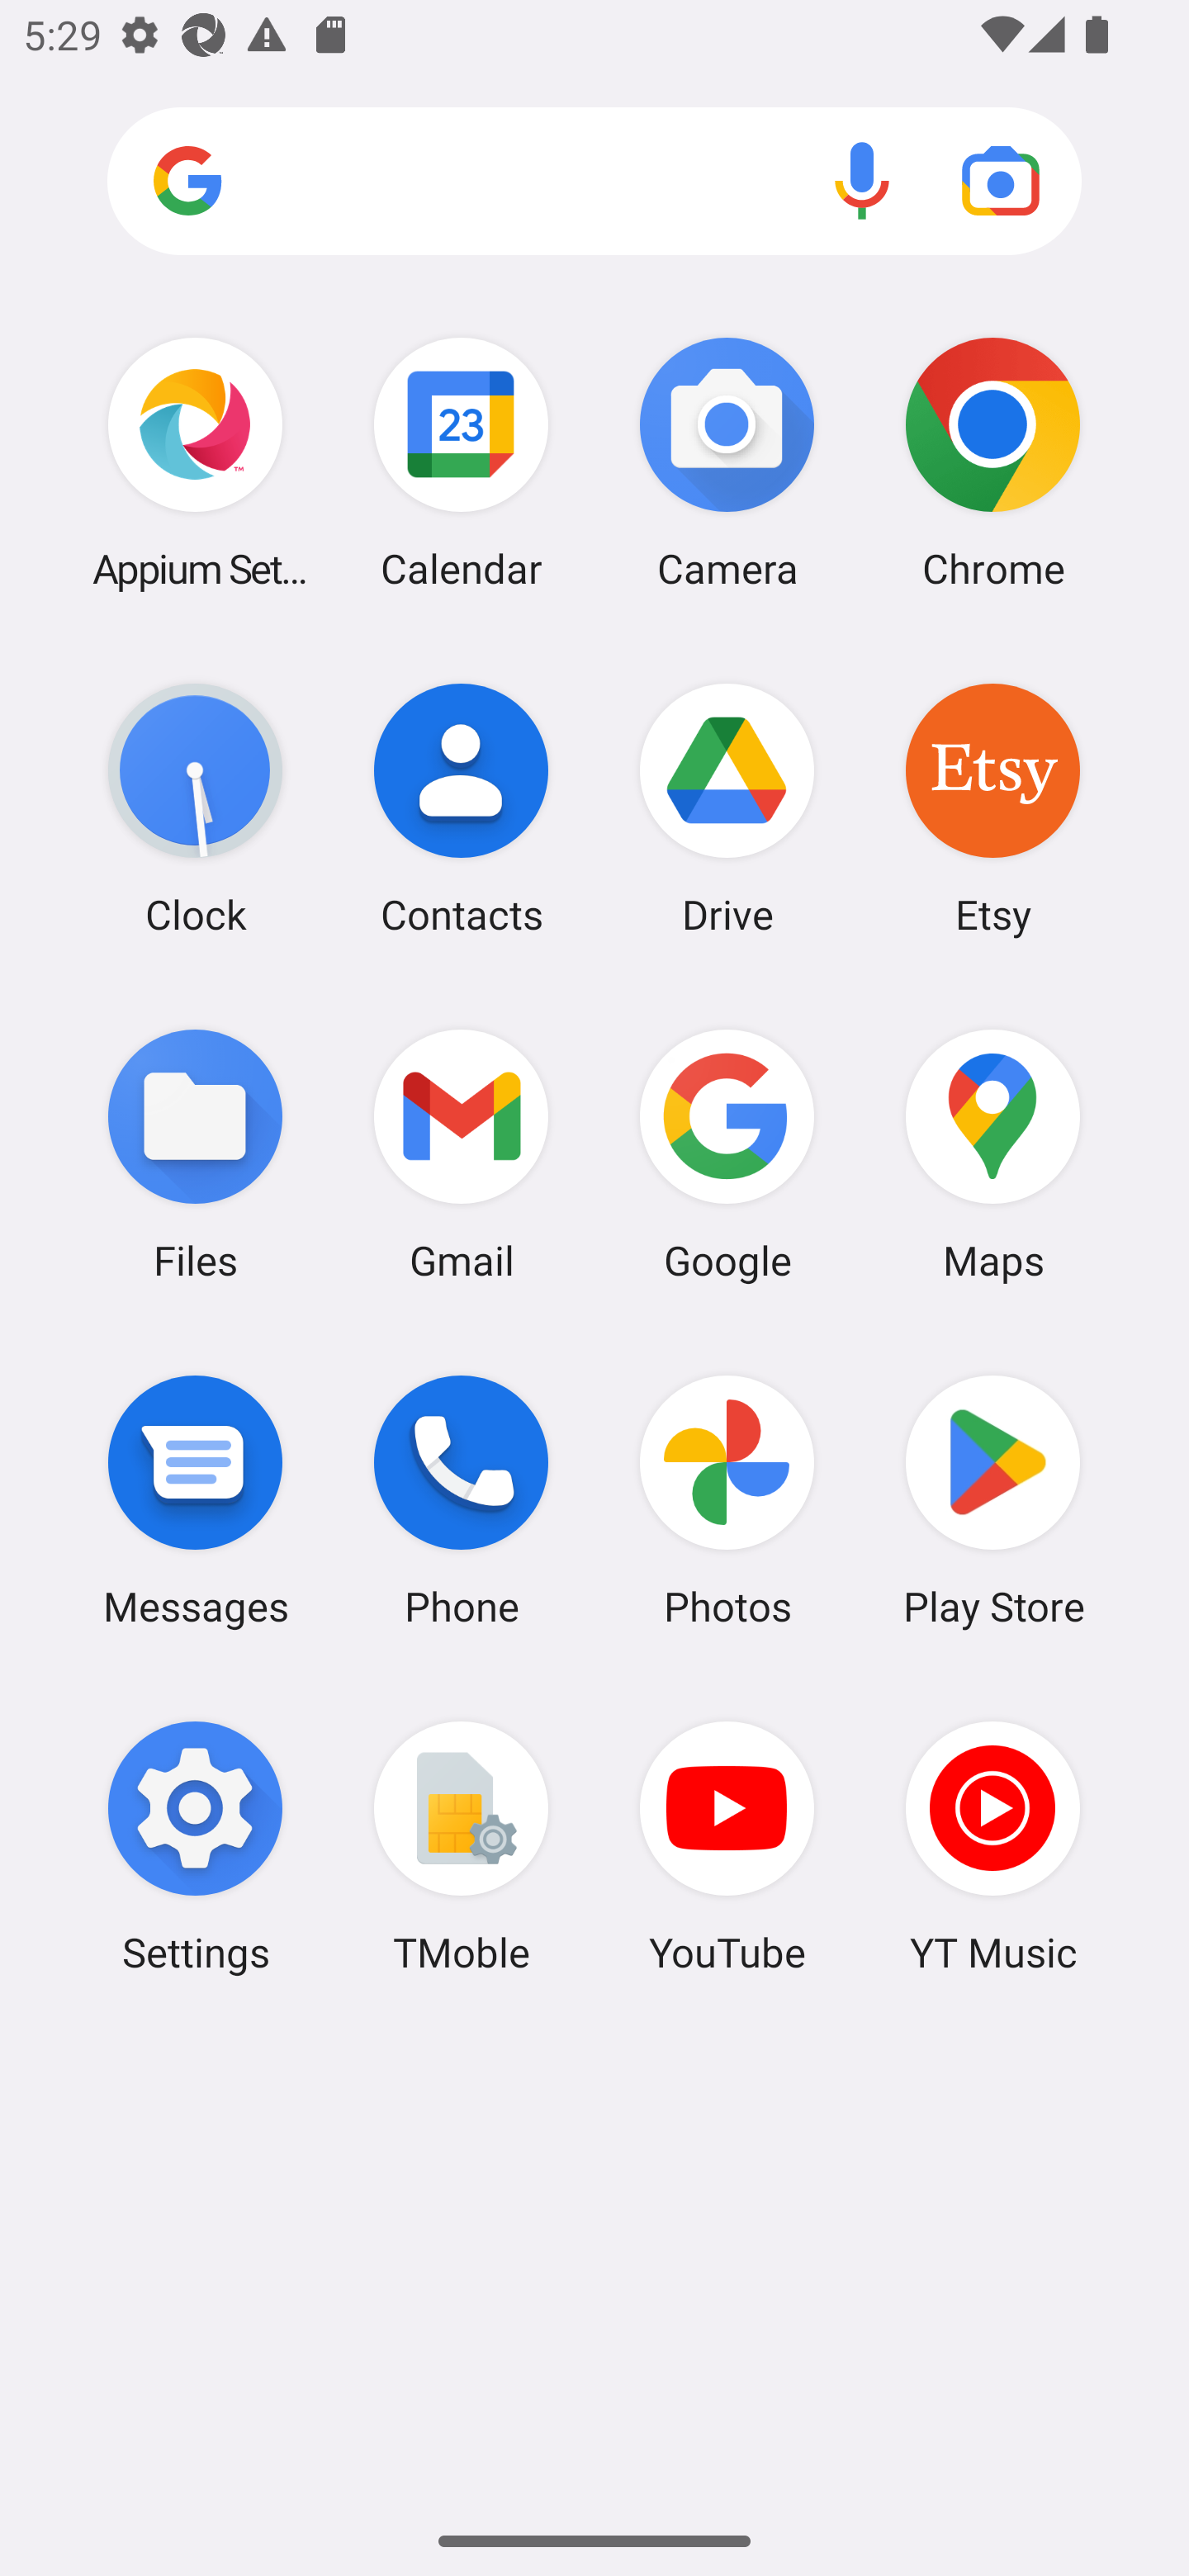  Describe the element at coordinates (727, 1847) in the screenshot. I see `YouTube` at that location.